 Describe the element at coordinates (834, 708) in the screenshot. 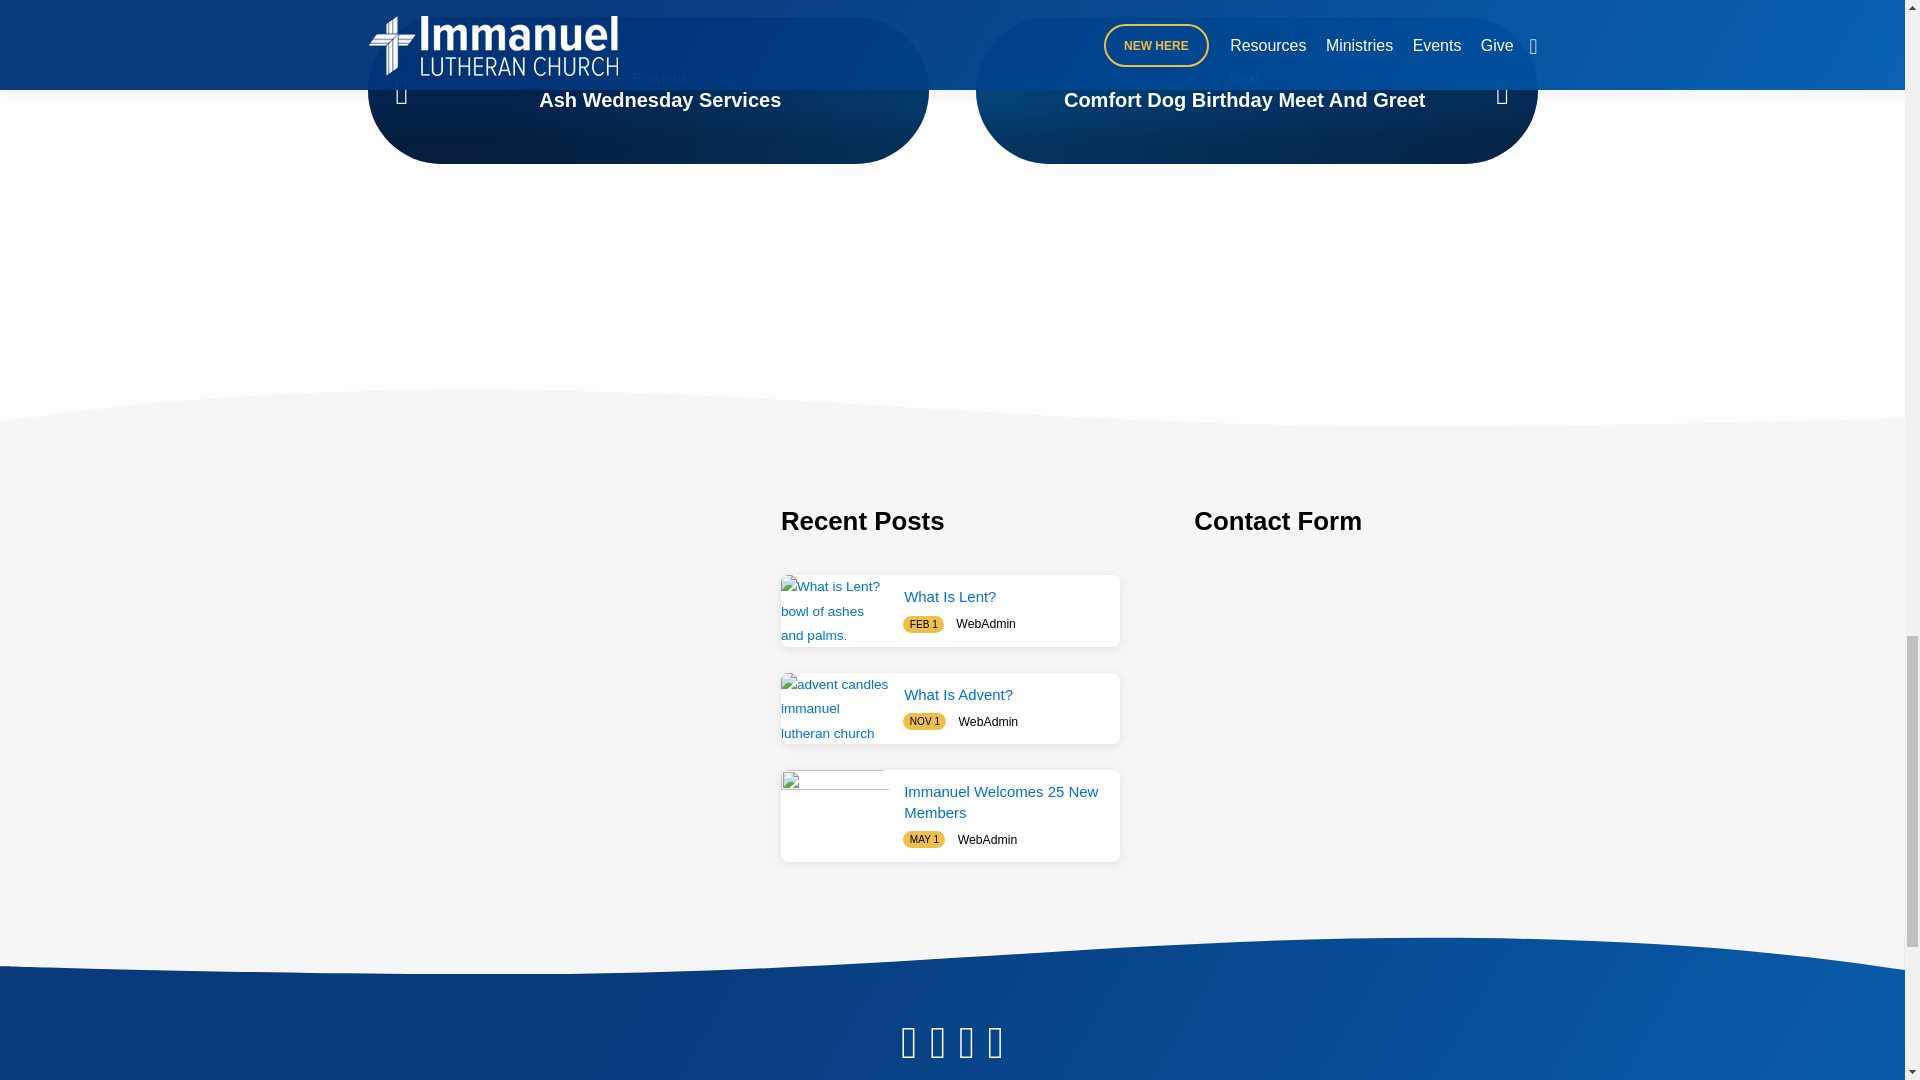

I see `What Is Advent?` at that location.